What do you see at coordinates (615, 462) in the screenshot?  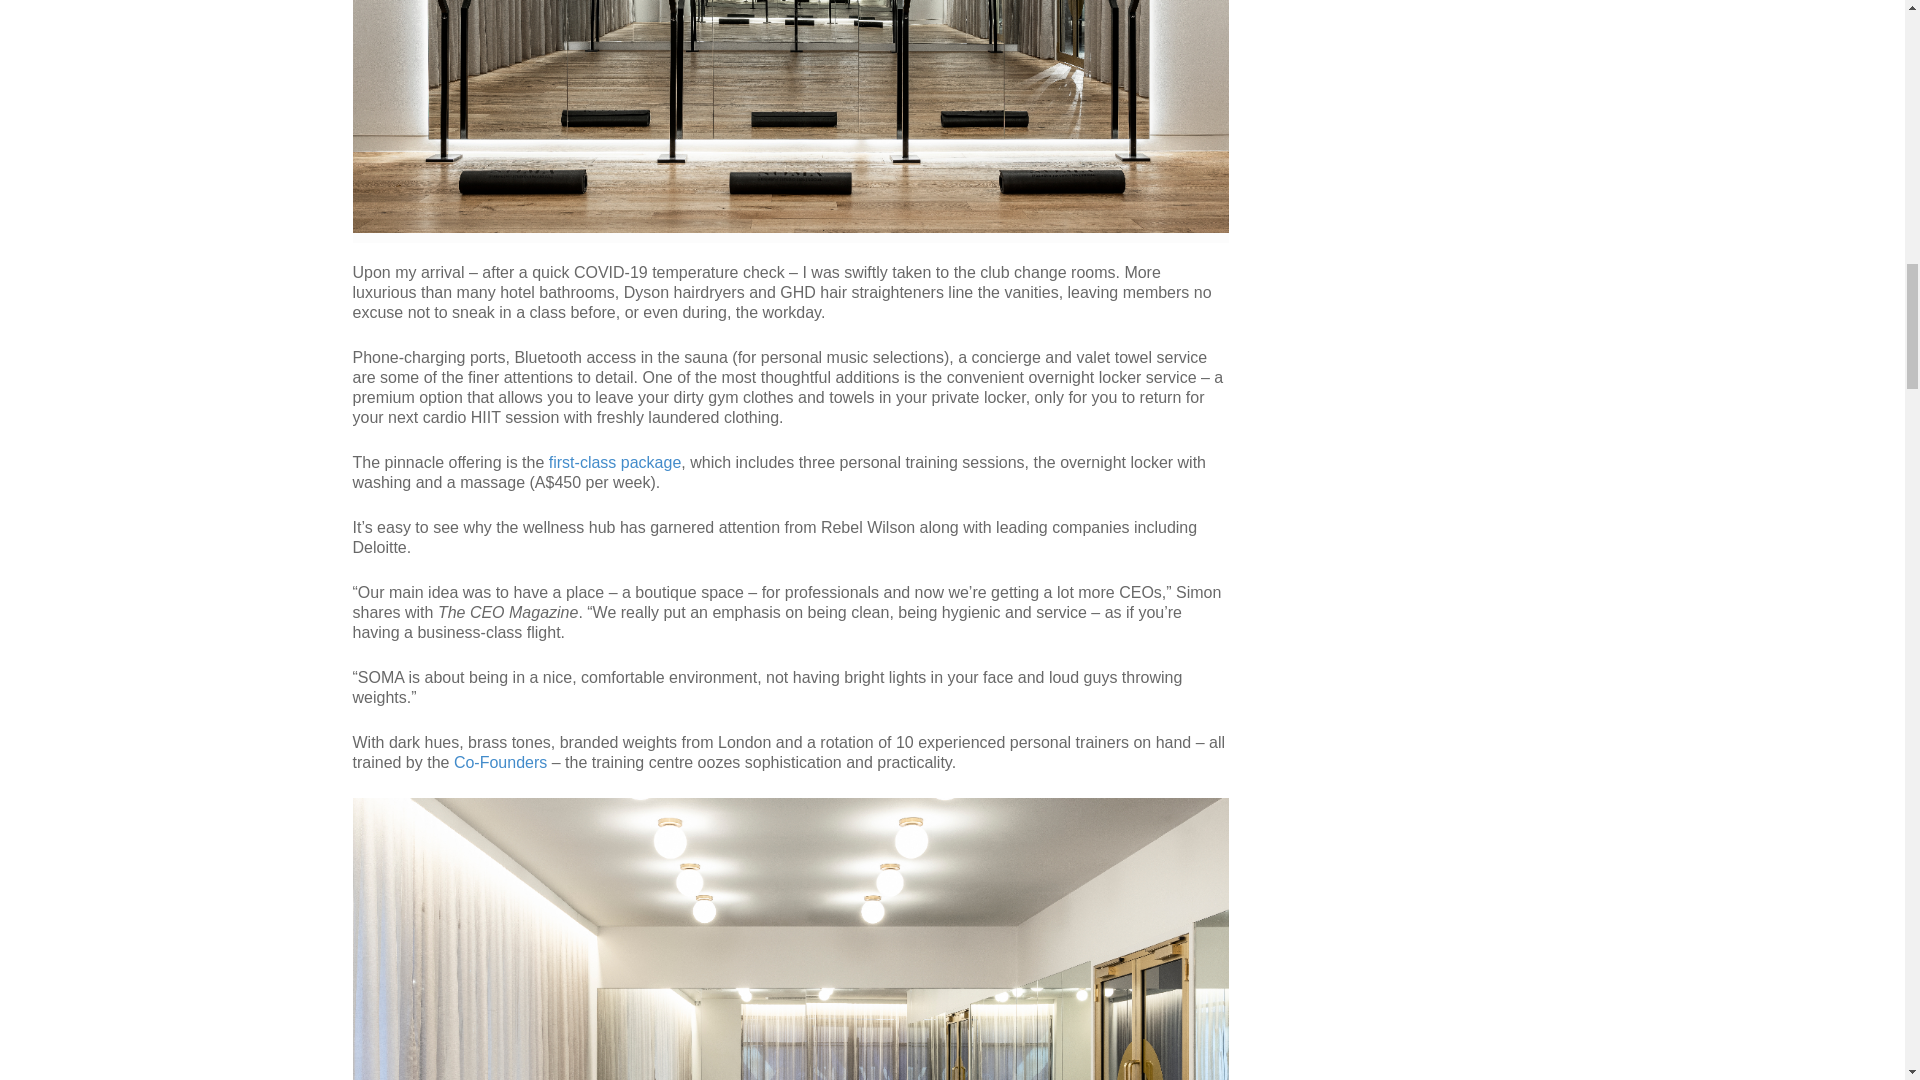 I see `first-class package` at bounding box center [615, 462].